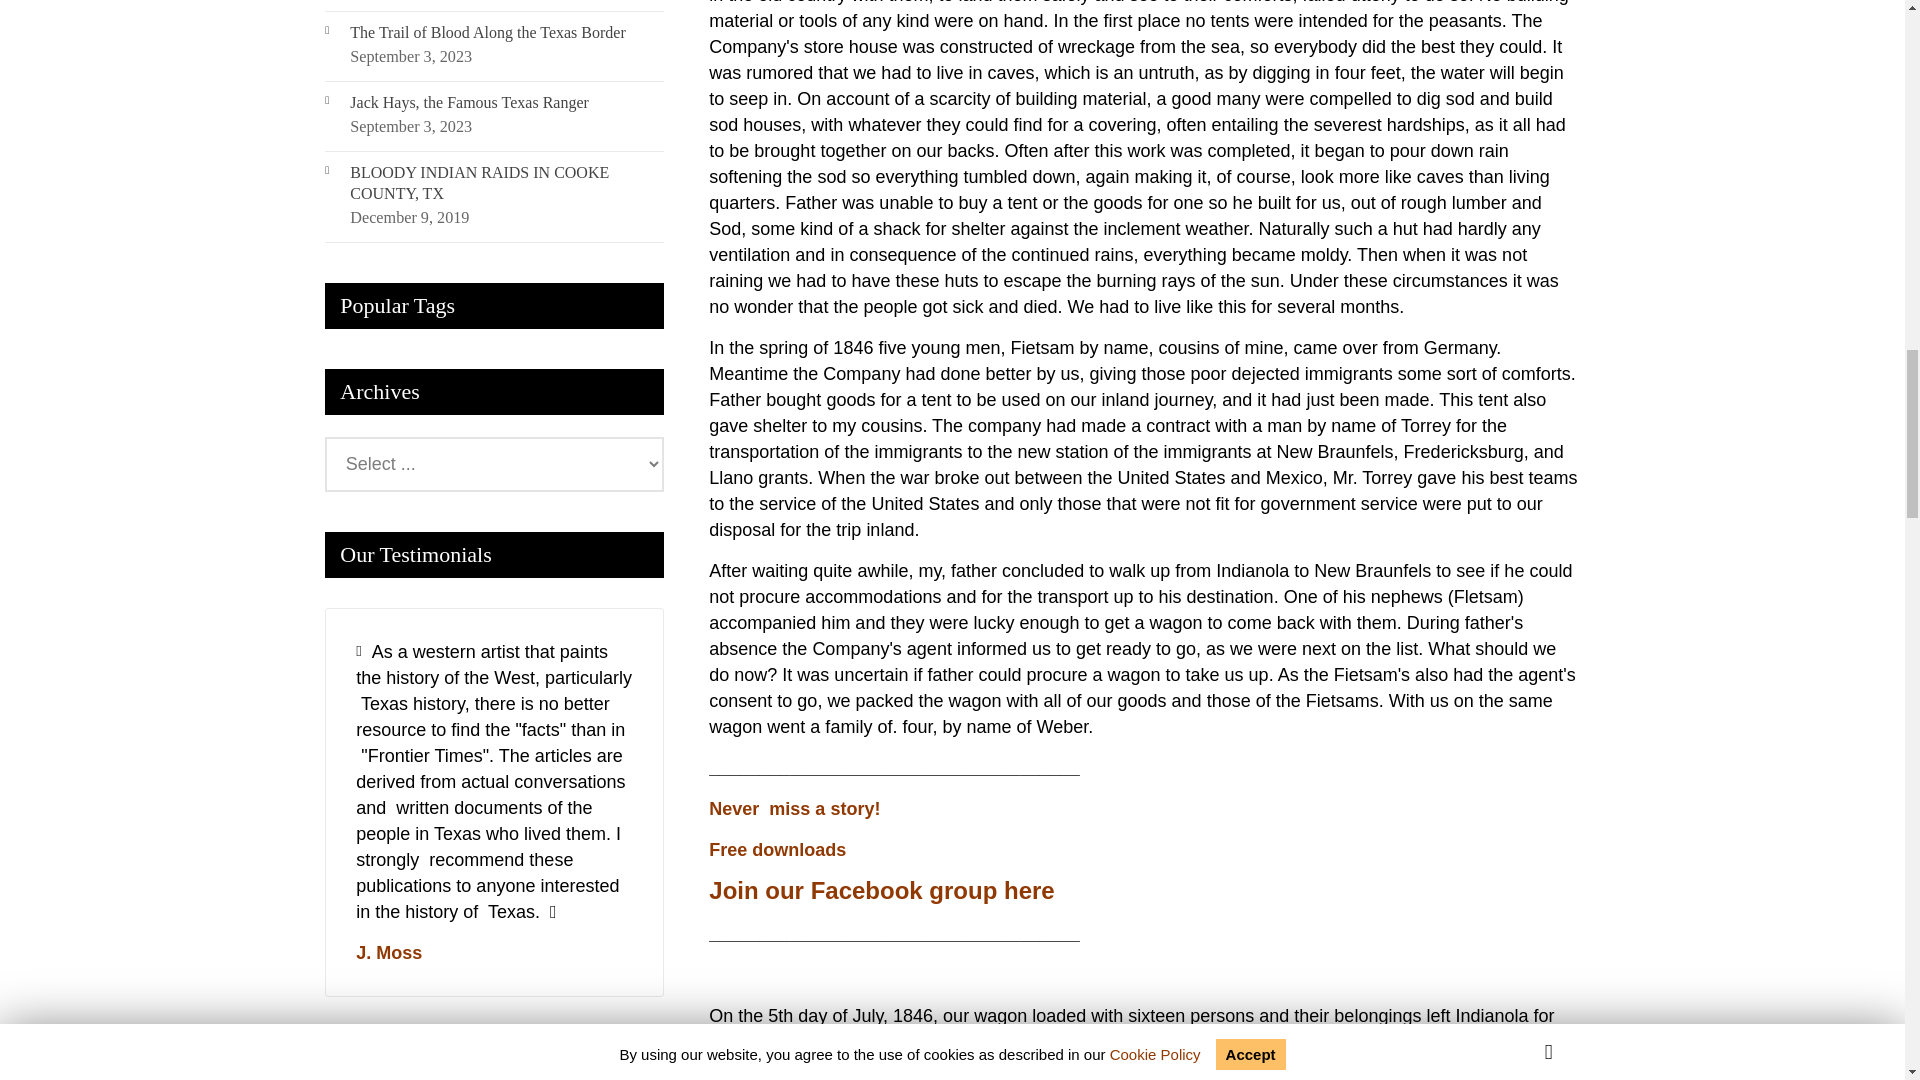  I want to click on Join our Facebook group here, so click(881, 890).